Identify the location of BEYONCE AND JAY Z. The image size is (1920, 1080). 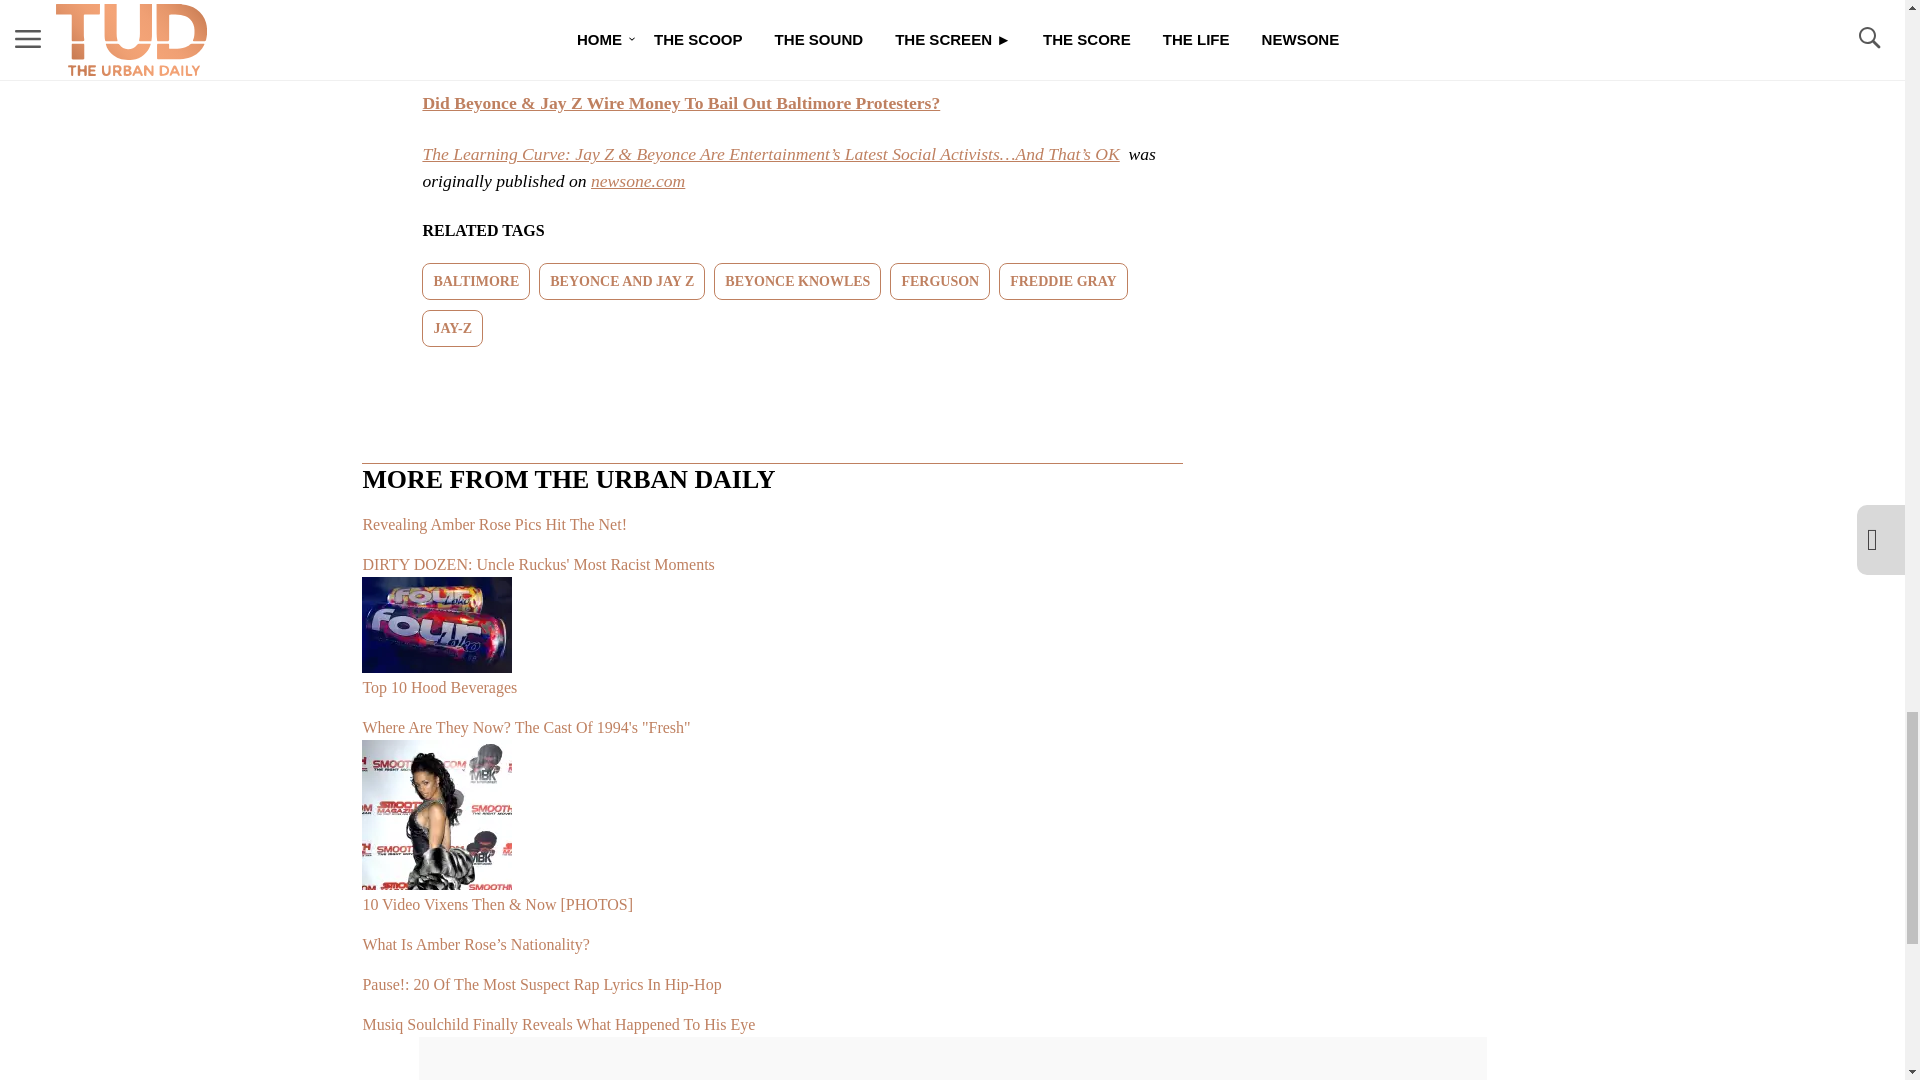
(622, 282).